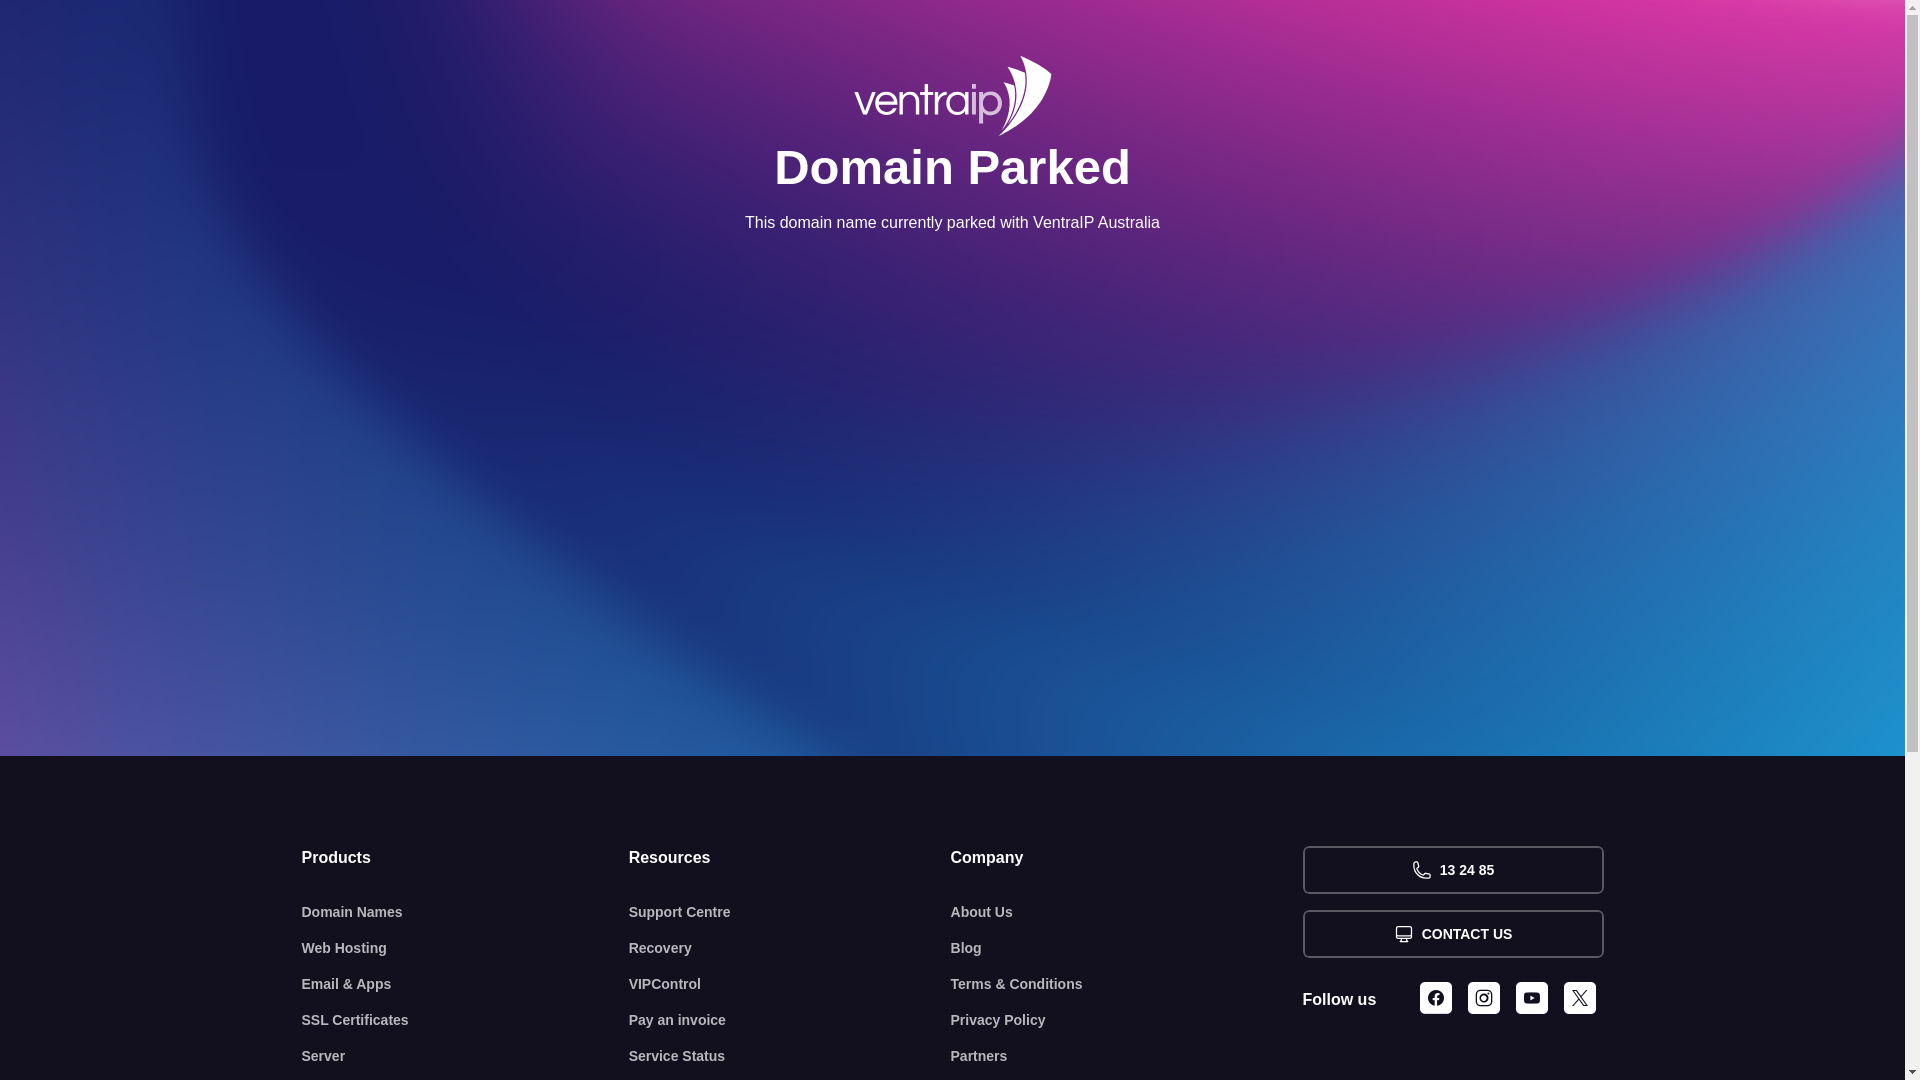 This screenshot has height=1080, width=1920. Describe the element at coordinates (1127, 948) in the screenshot. I see `Blog` at that location.